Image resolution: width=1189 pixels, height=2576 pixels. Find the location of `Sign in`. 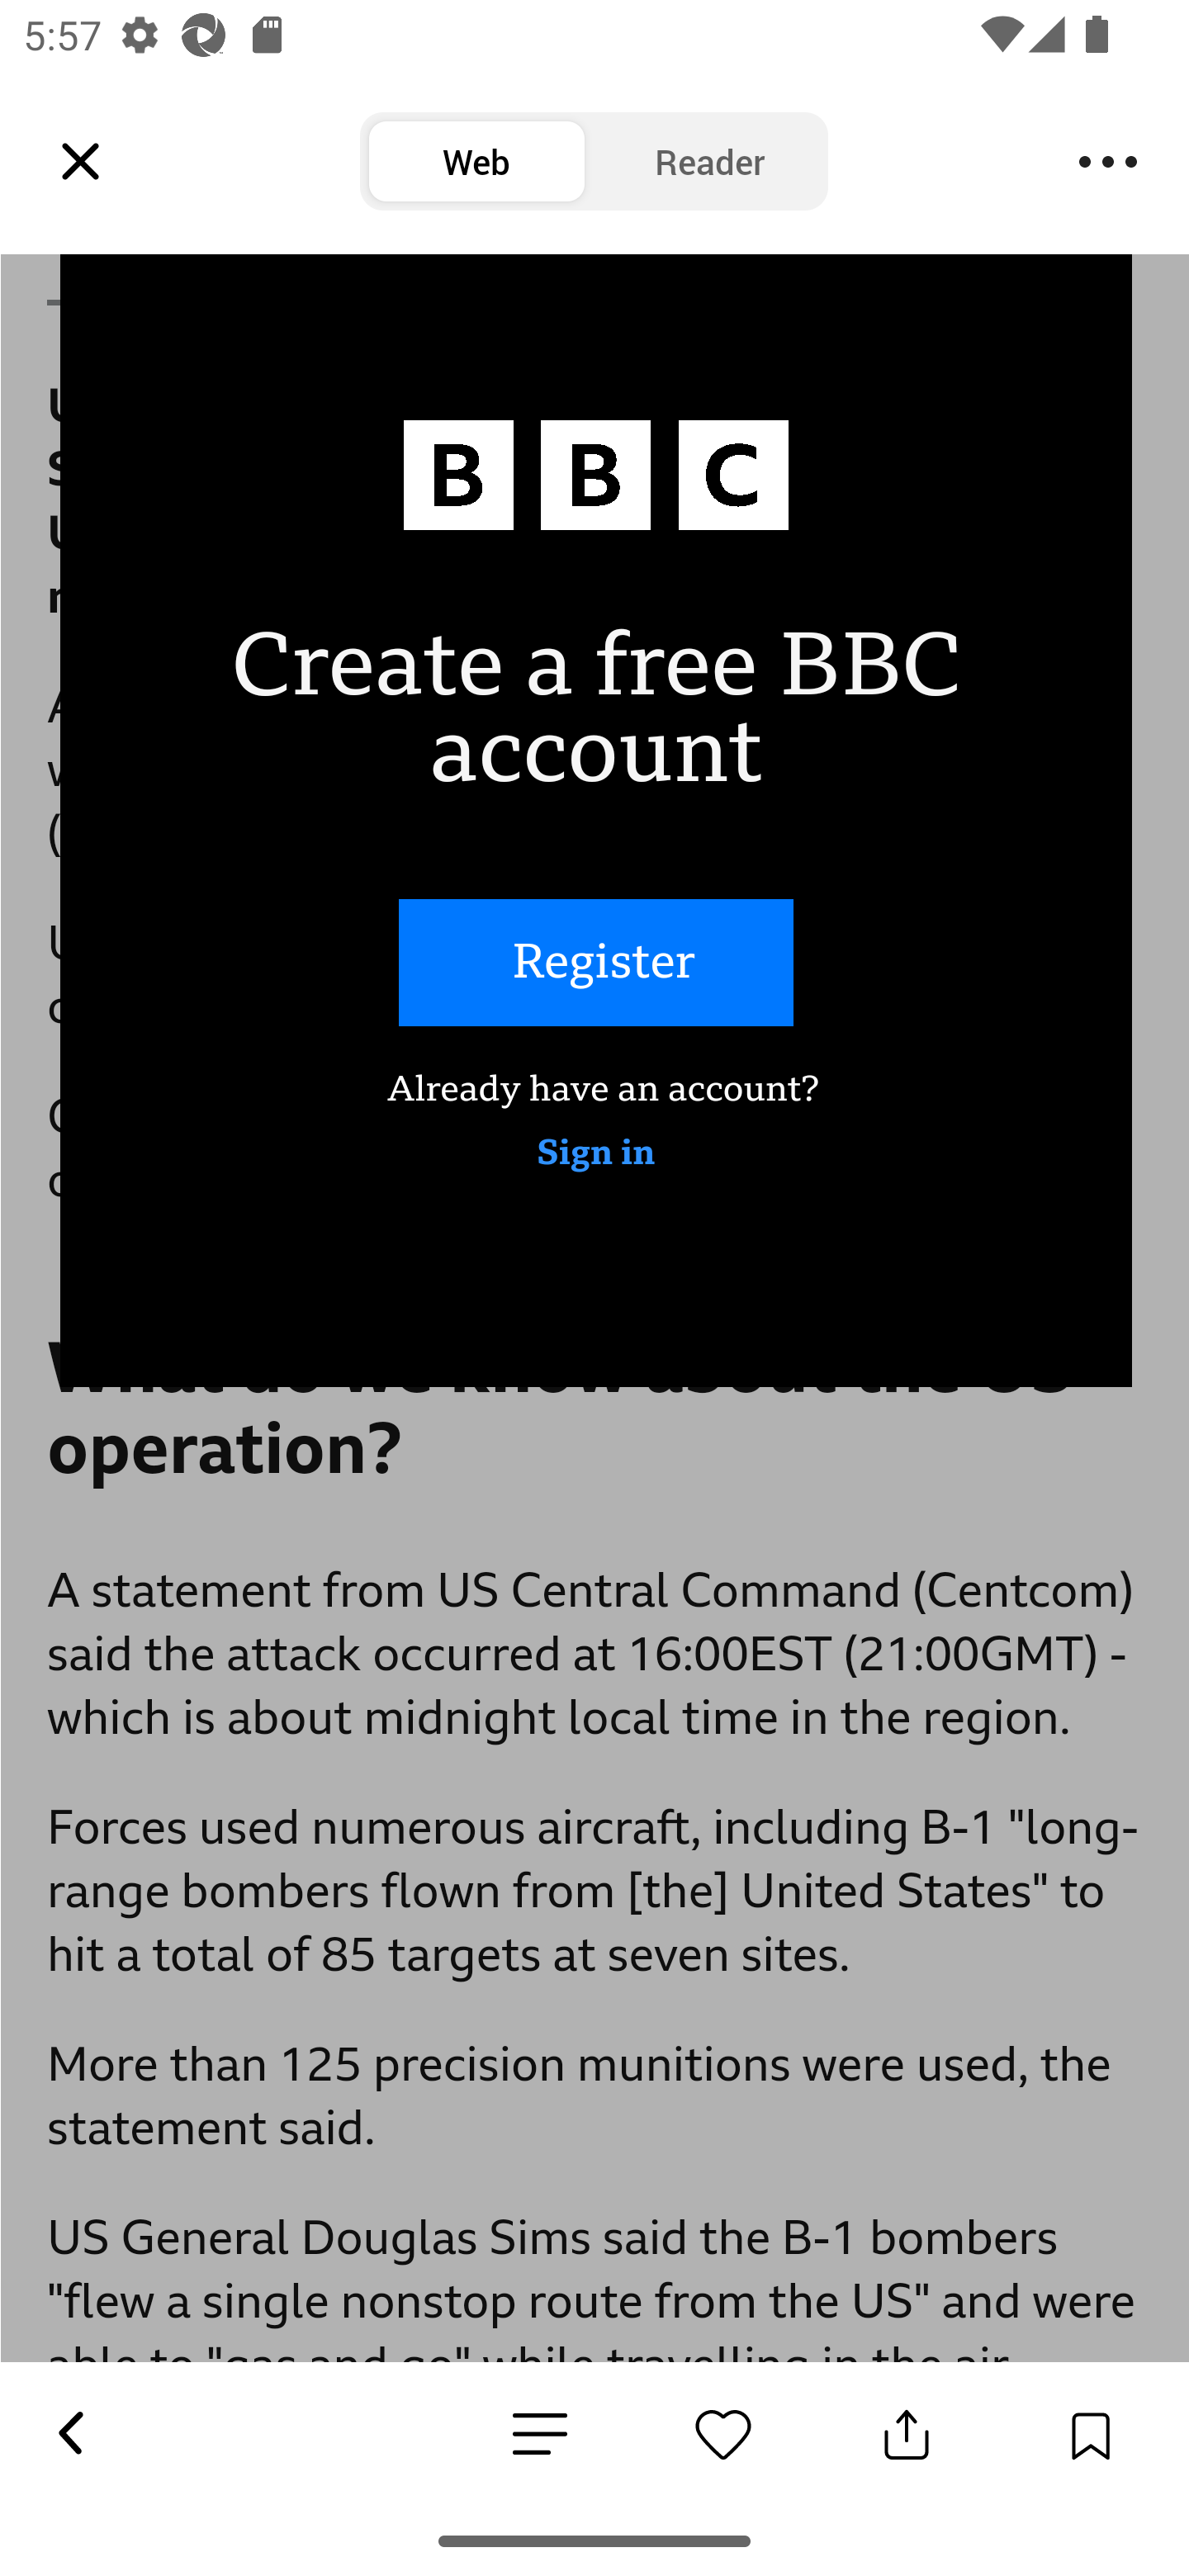

Sign in is located at coordinates (595, 1154).